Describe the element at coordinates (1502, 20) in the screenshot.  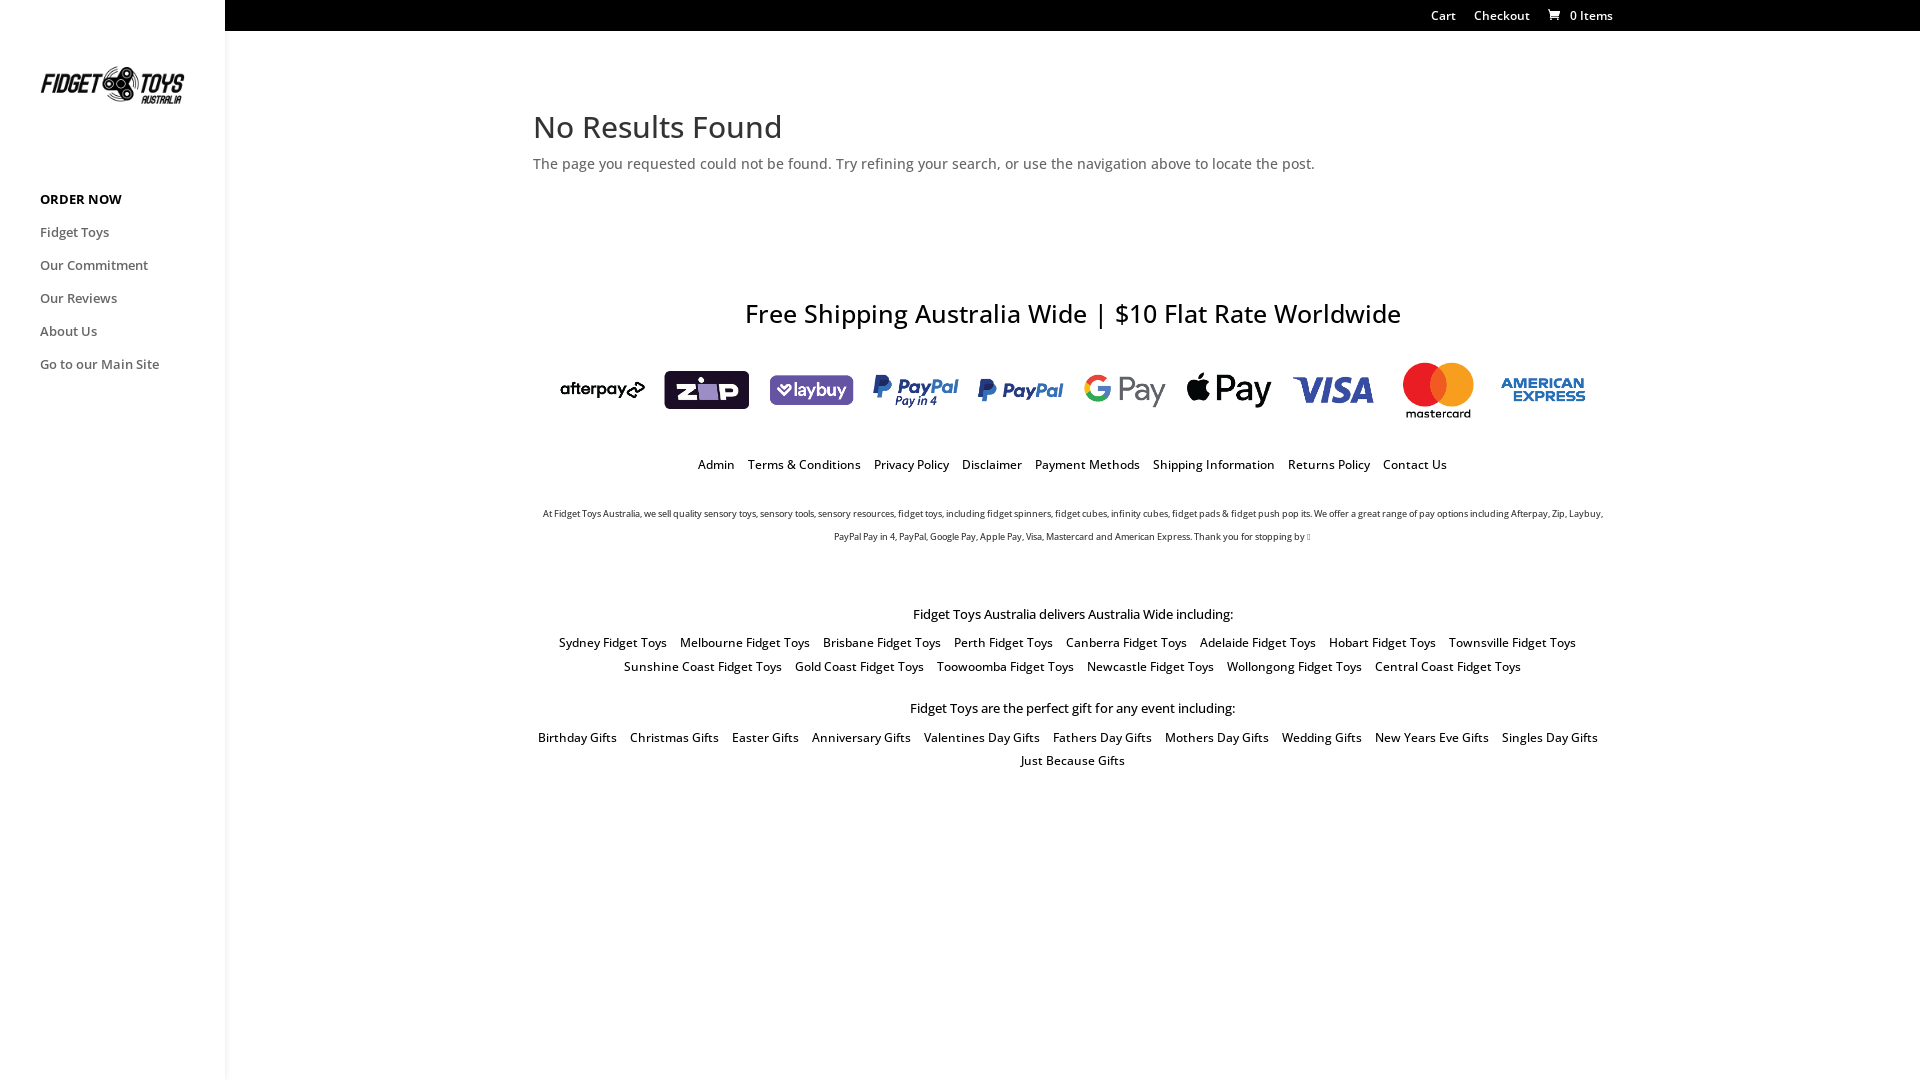
I see `Checkout` at that location.